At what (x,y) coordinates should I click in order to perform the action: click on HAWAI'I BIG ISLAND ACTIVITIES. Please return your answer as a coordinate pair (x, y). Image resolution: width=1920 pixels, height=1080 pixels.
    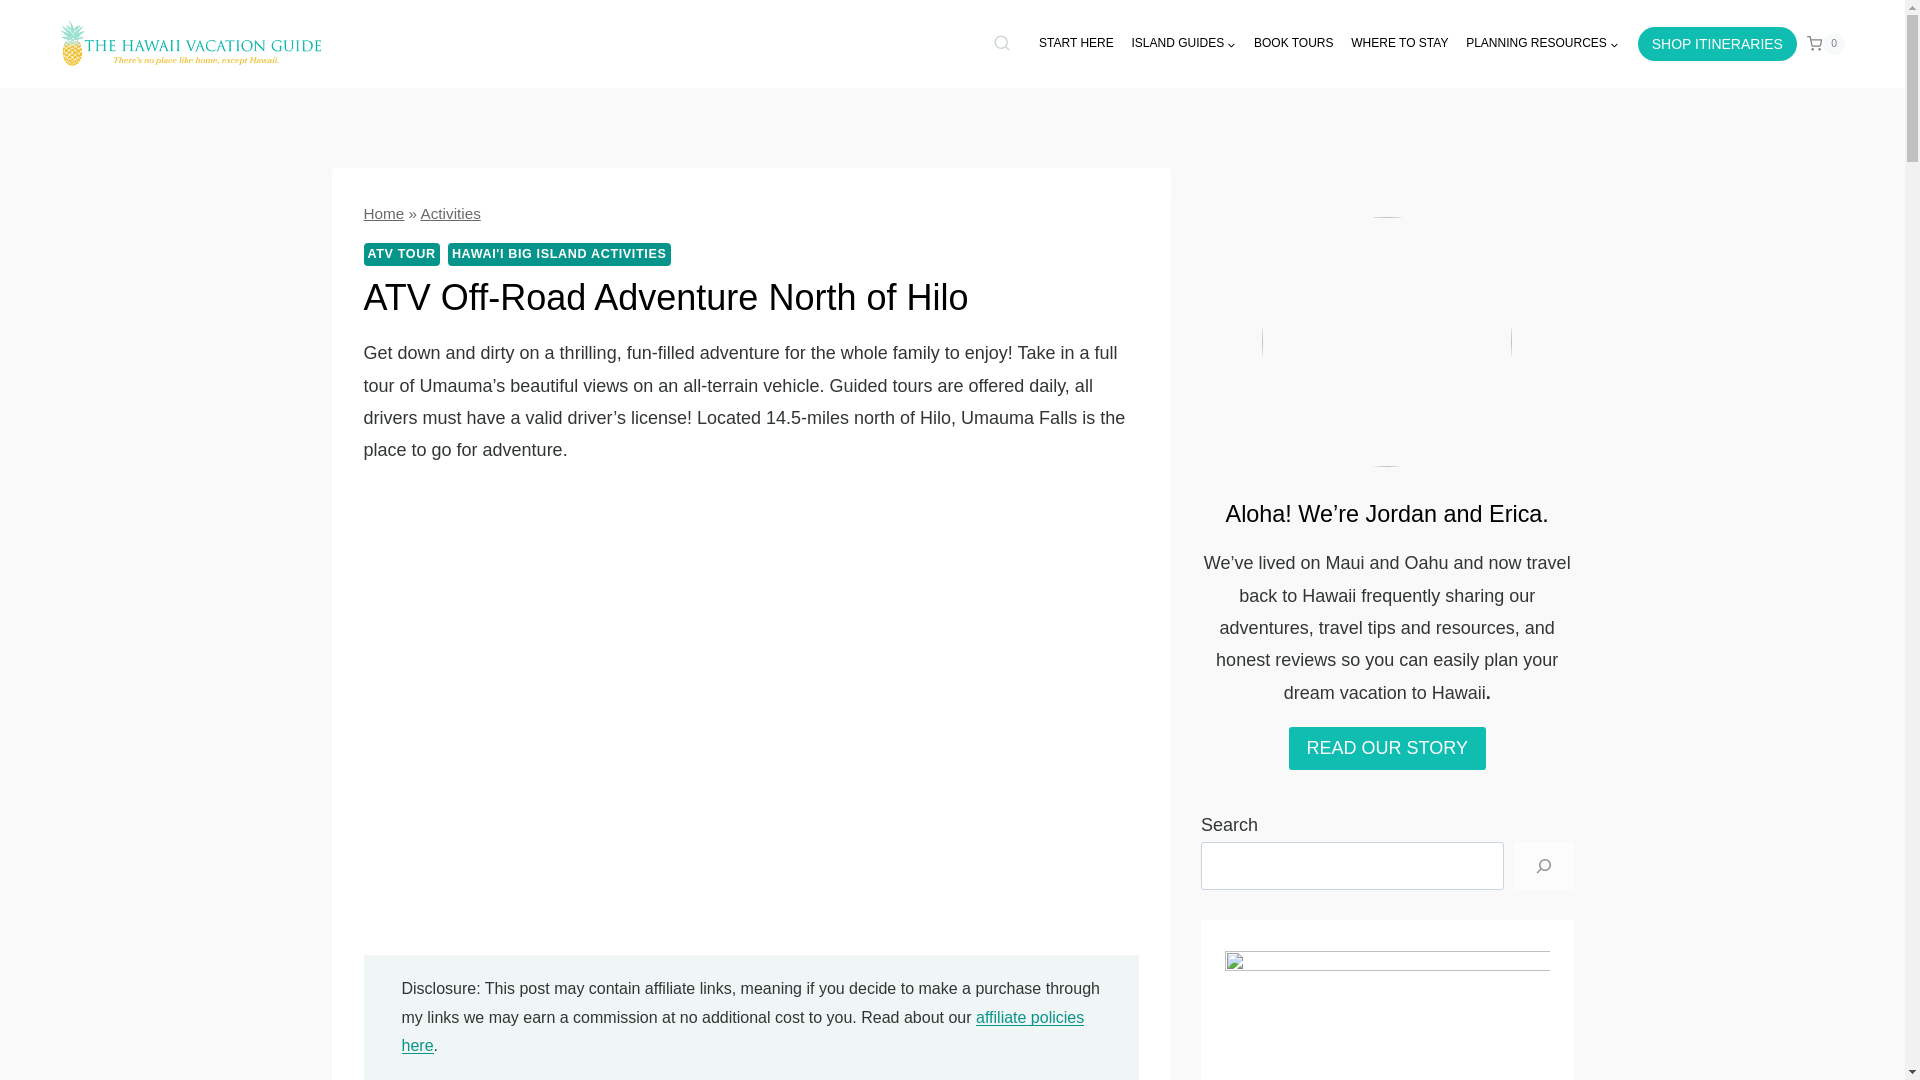
    Looking at the image, I should click on (558, 254).